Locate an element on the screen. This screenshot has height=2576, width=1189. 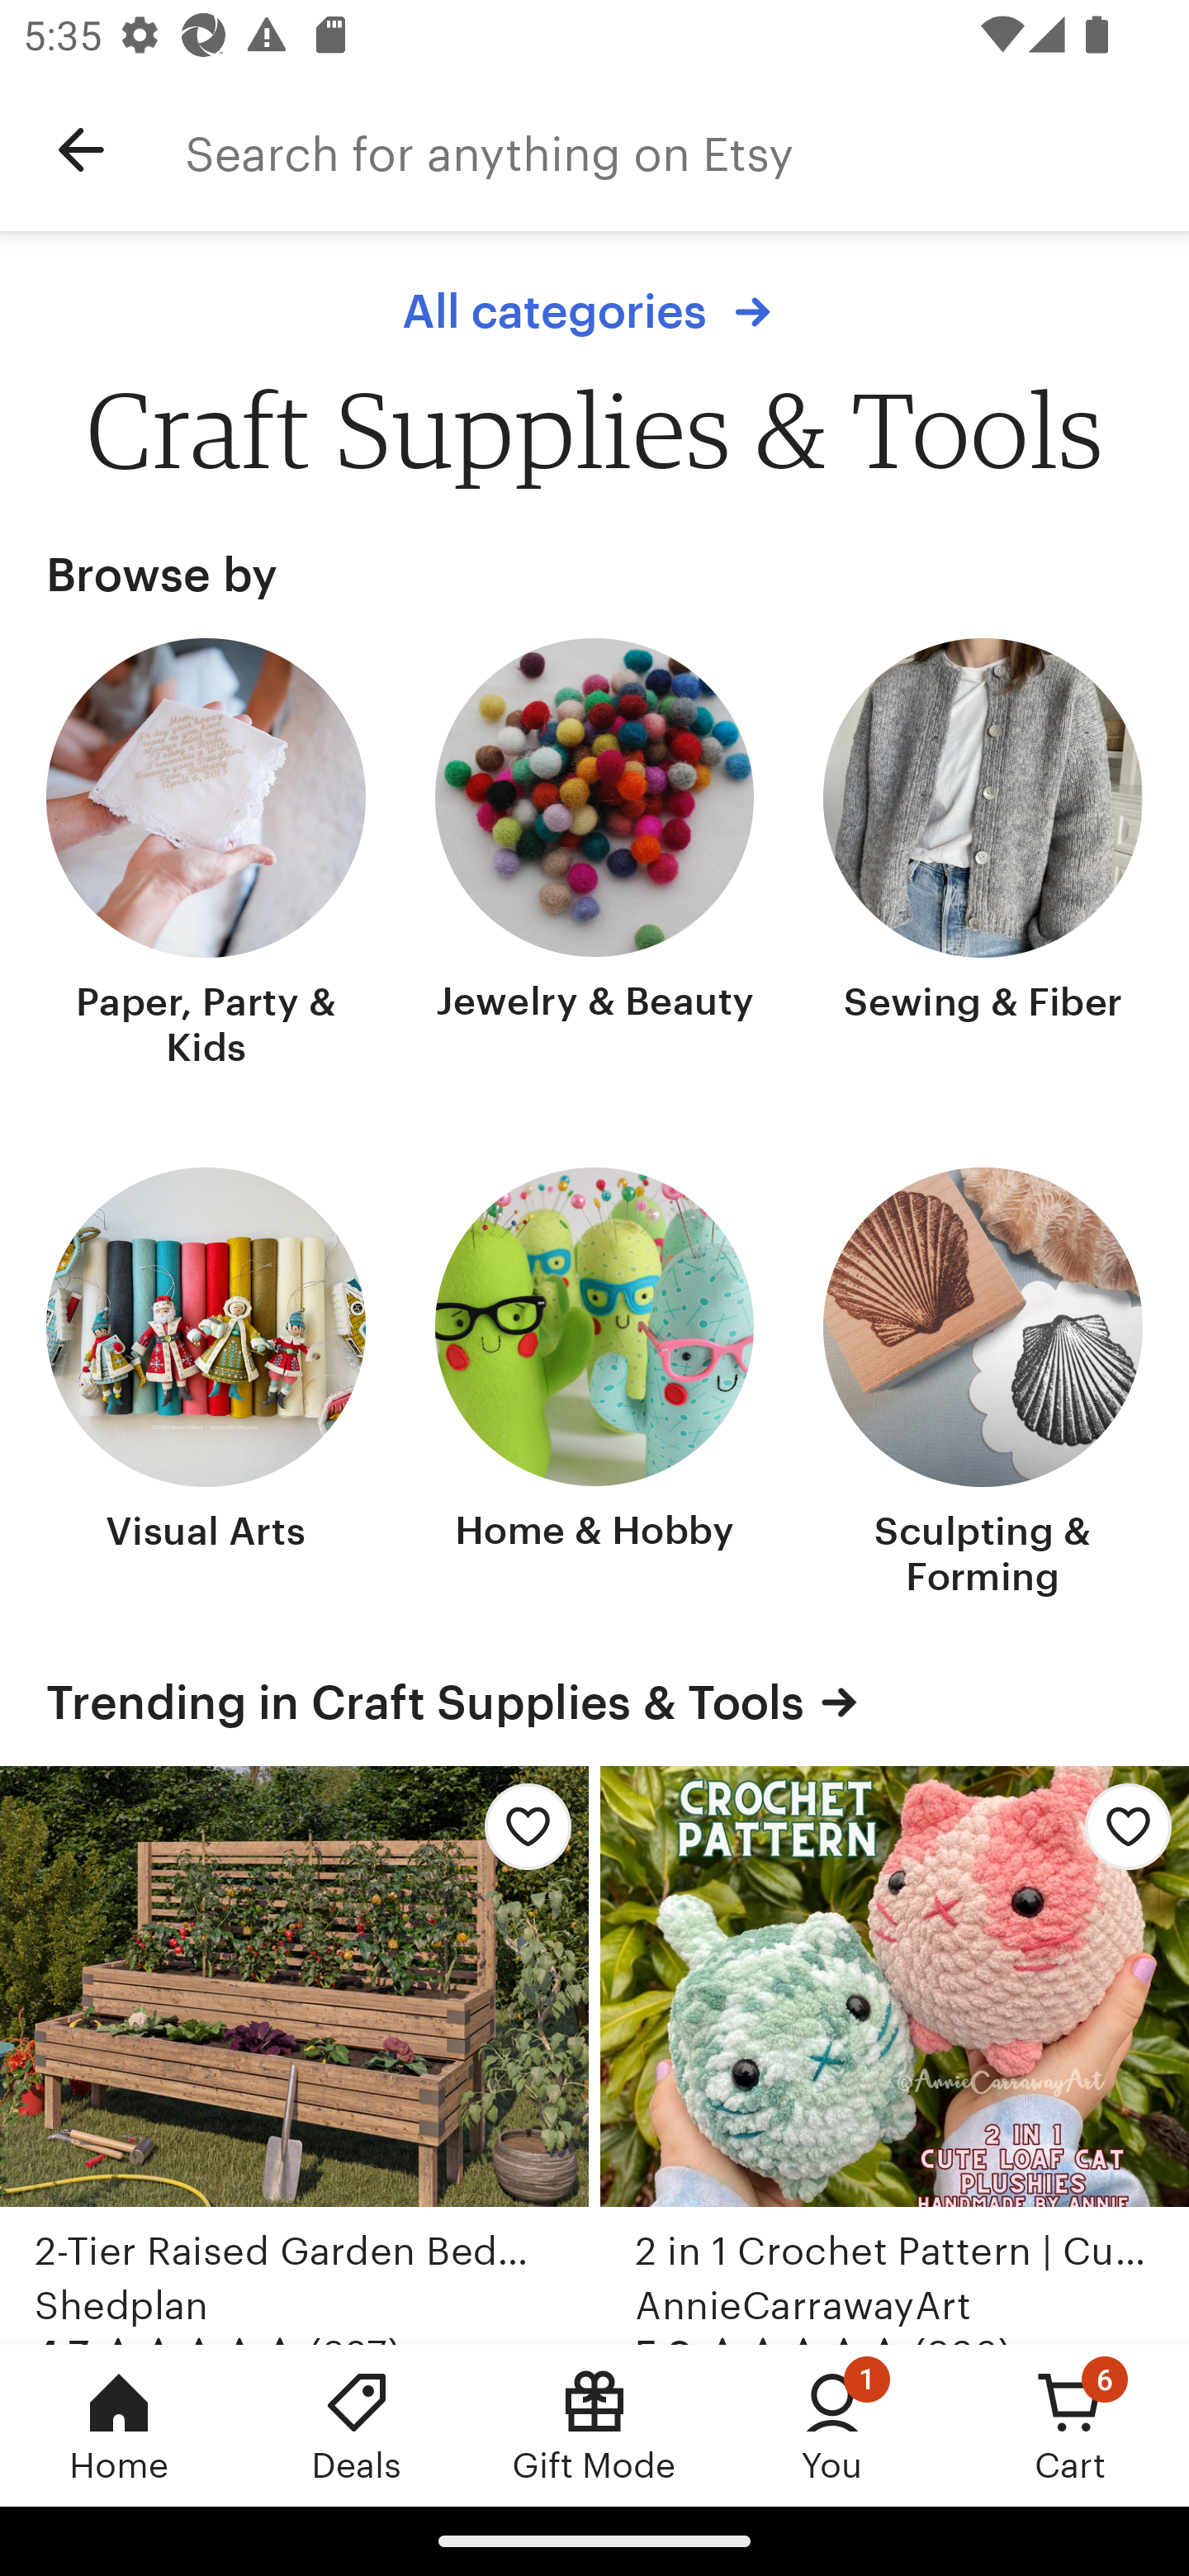
Gift Mode is located at coordinates (594, 2425).